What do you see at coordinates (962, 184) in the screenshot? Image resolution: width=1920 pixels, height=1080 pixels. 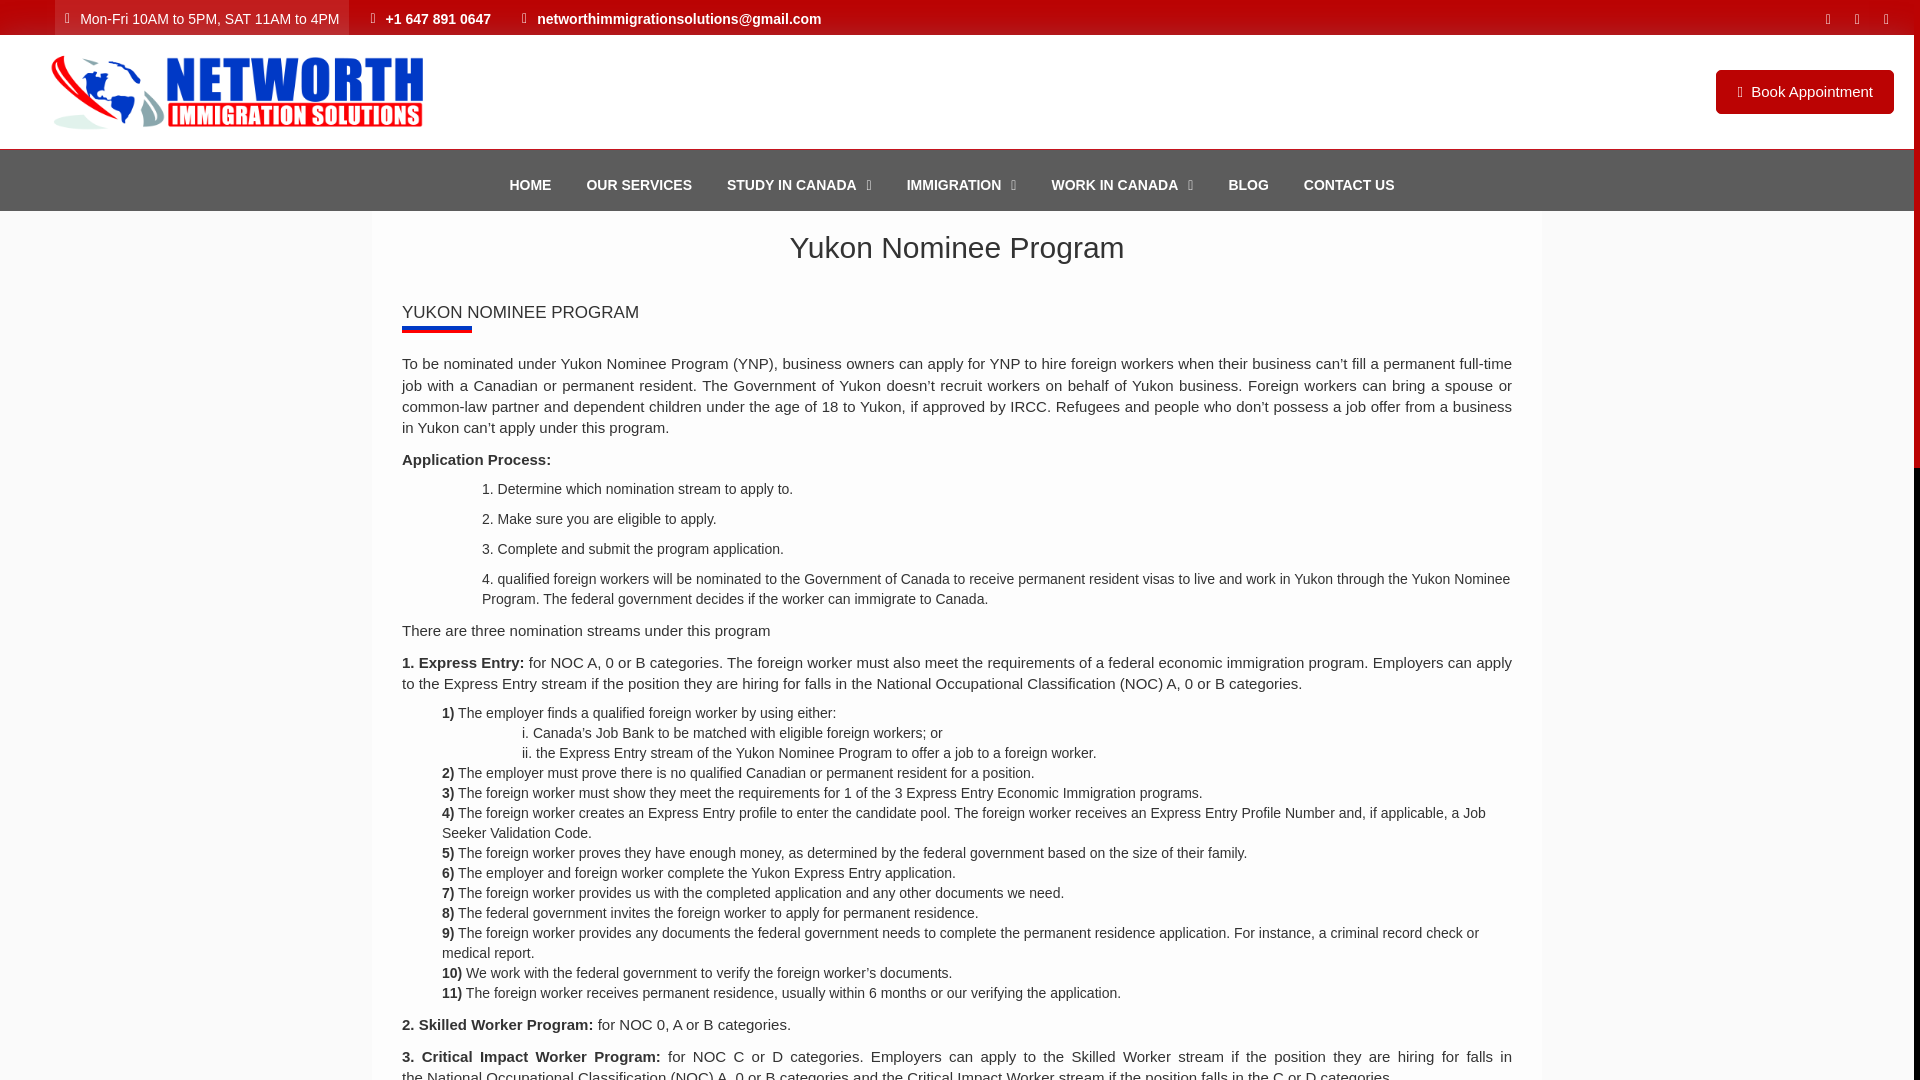 I see `IMMIGRATION` at bounding box center [962, 184].